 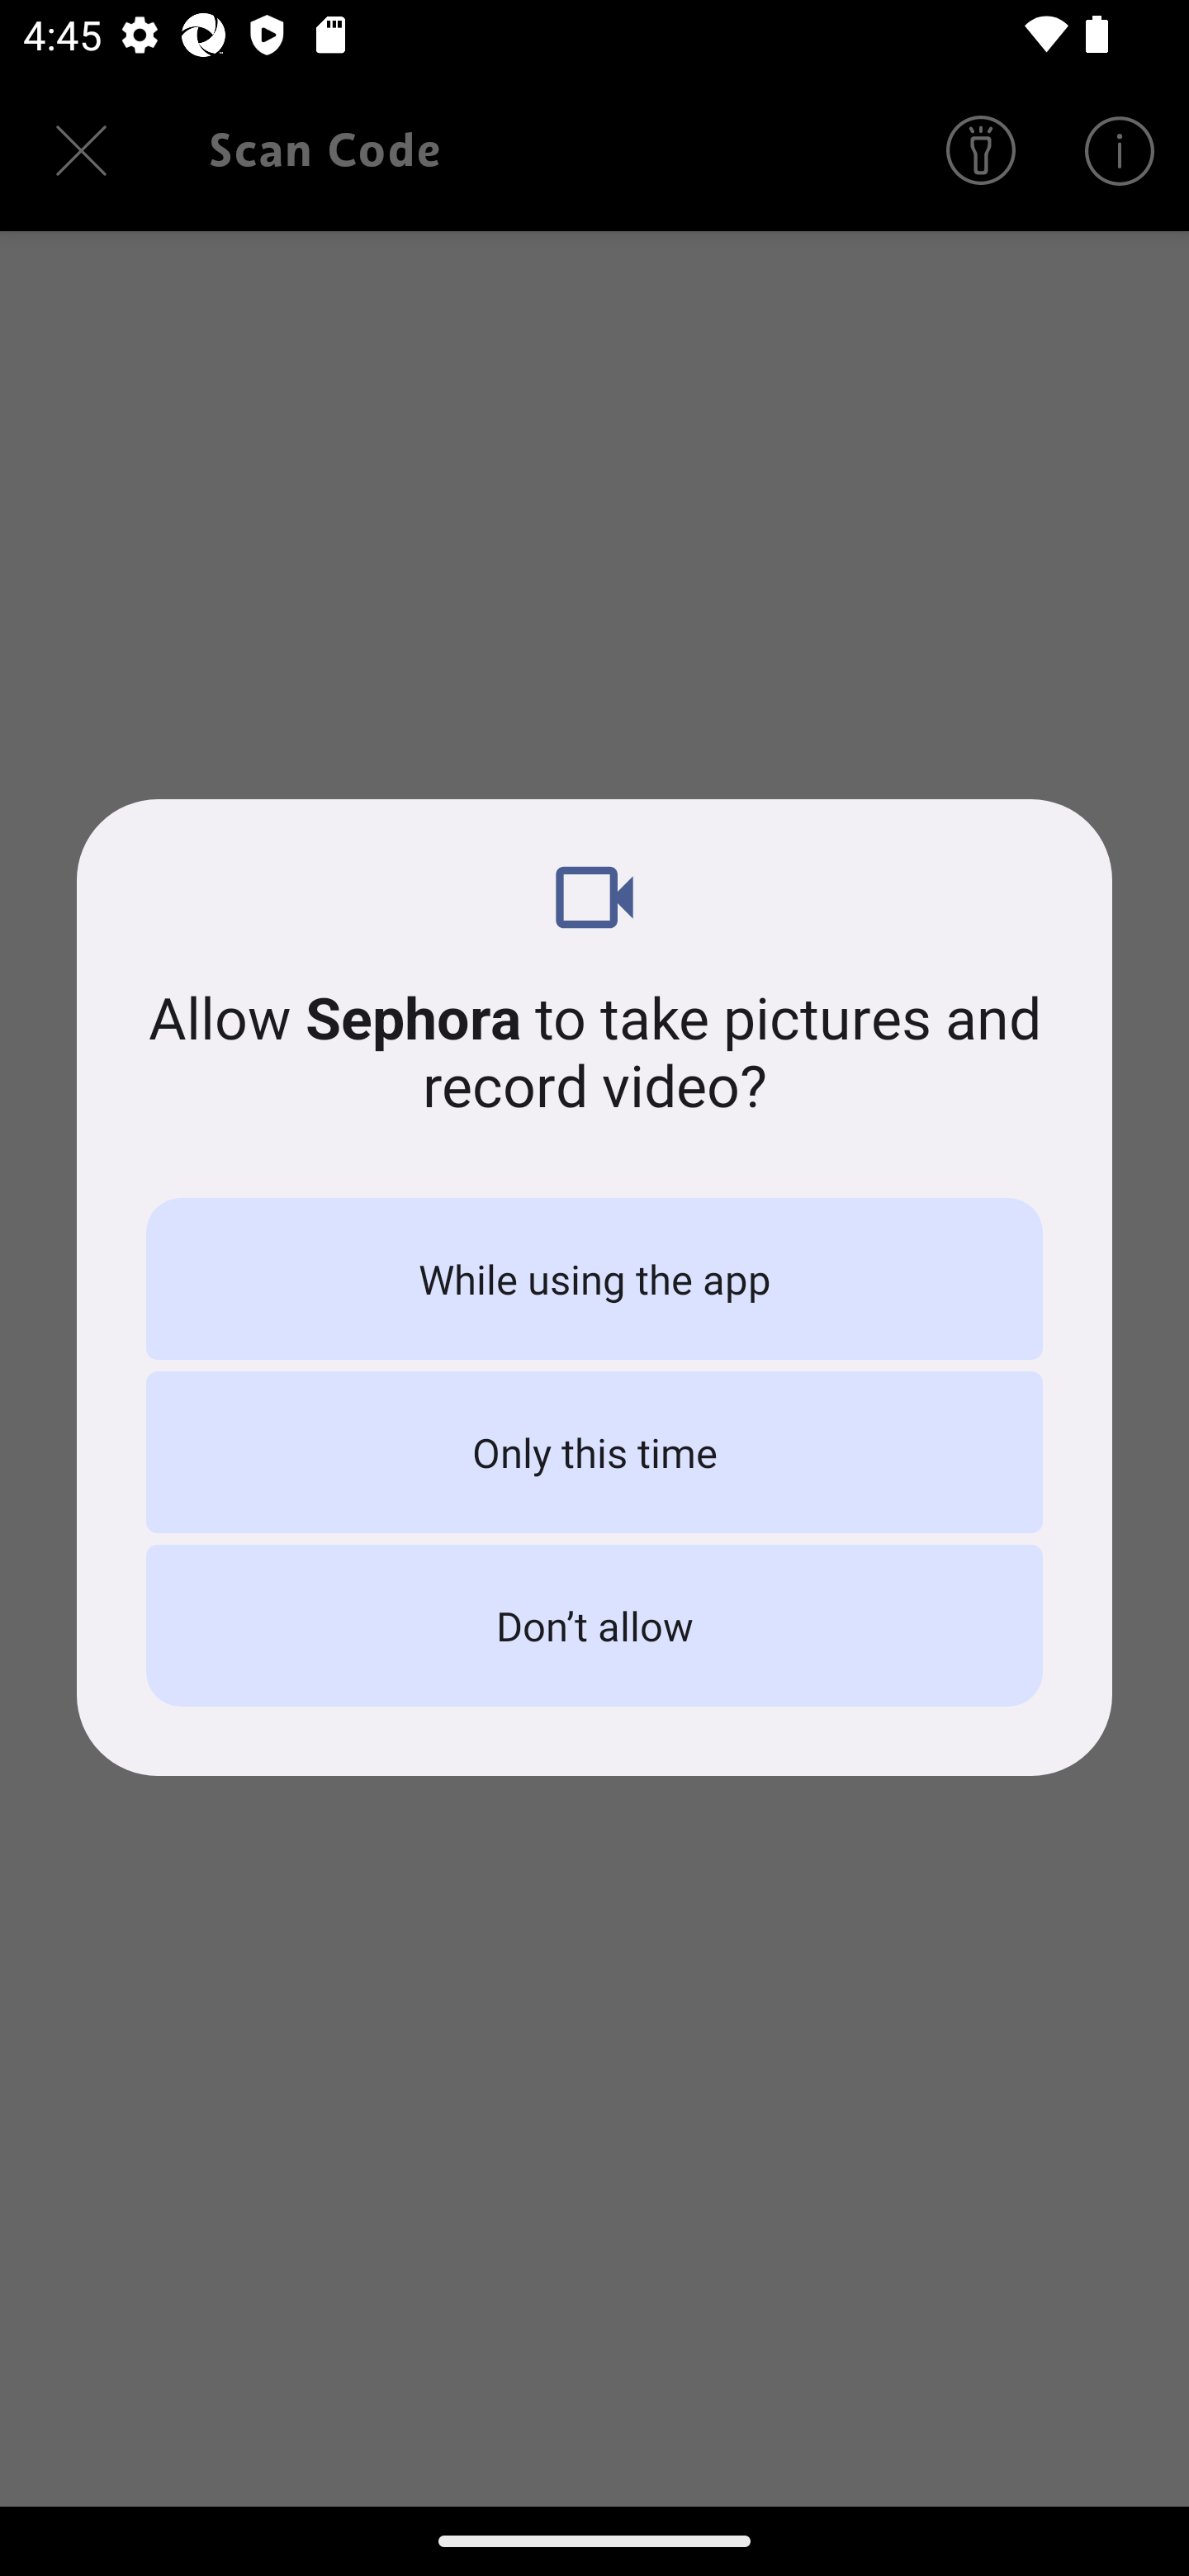 What do you see at coordinates (594, 1625) in the screenshot?
I see `Don’t allow` at bounding box center [594, 1625].